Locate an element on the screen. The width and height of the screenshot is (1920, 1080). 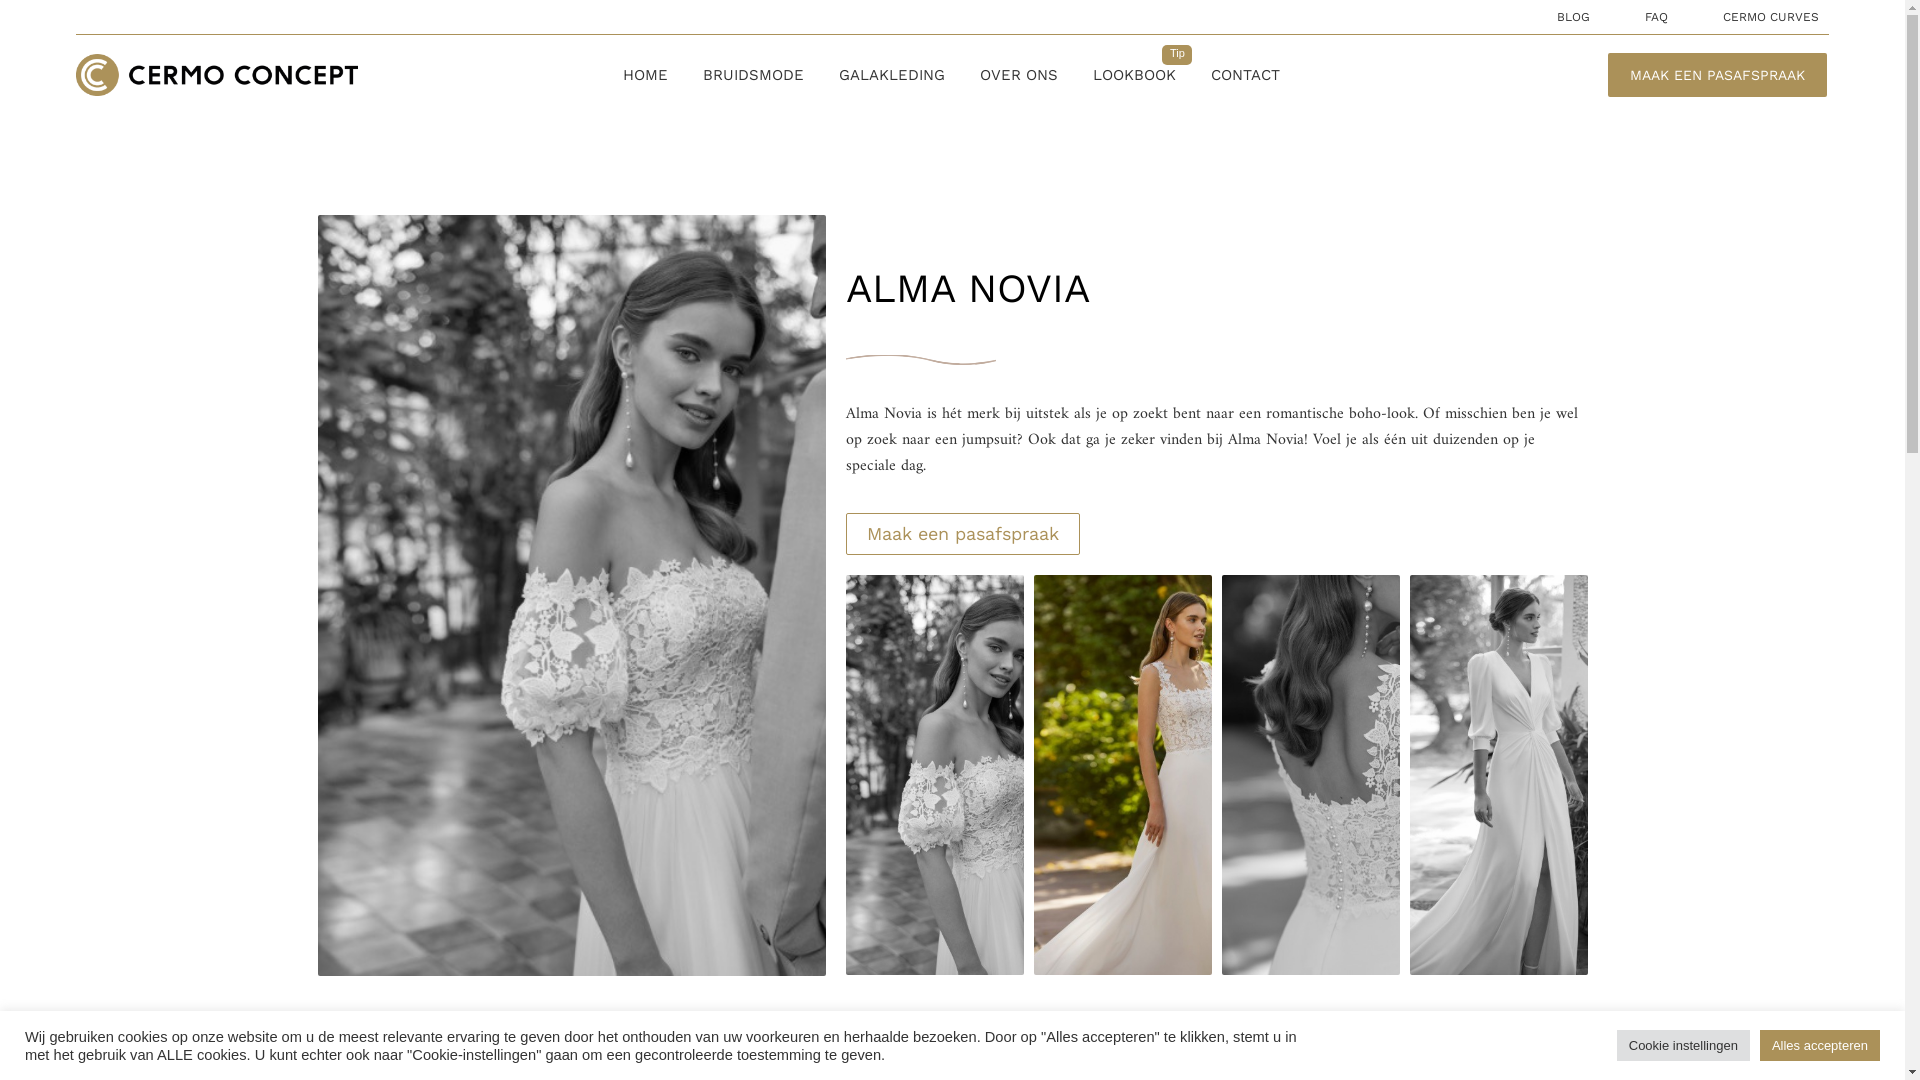
CONTACT is located at coordinates (1246, 75).